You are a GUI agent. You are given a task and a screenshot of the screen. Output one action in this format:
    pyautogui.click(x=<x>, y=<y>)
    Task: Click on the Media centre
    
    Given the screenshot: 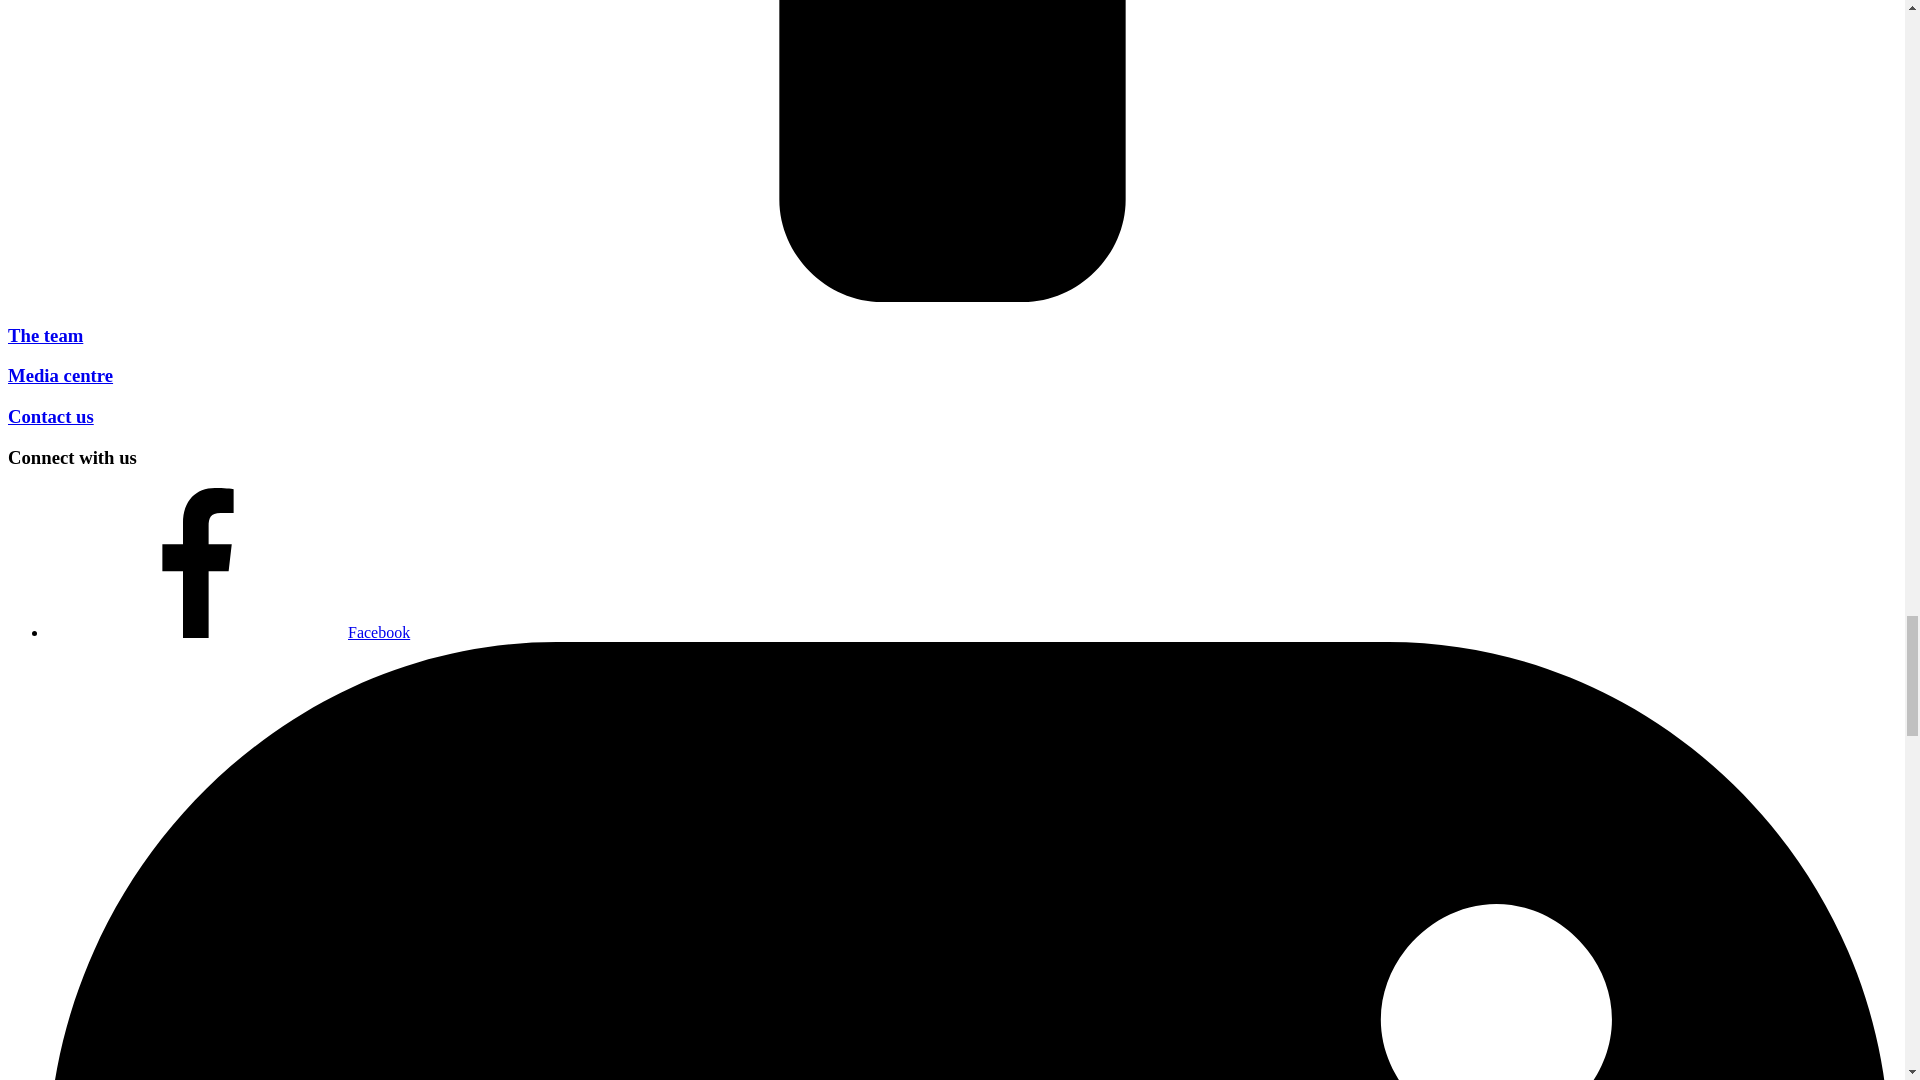 What is the action you would take?
    pyautogui.click(x=60, y=375)
    